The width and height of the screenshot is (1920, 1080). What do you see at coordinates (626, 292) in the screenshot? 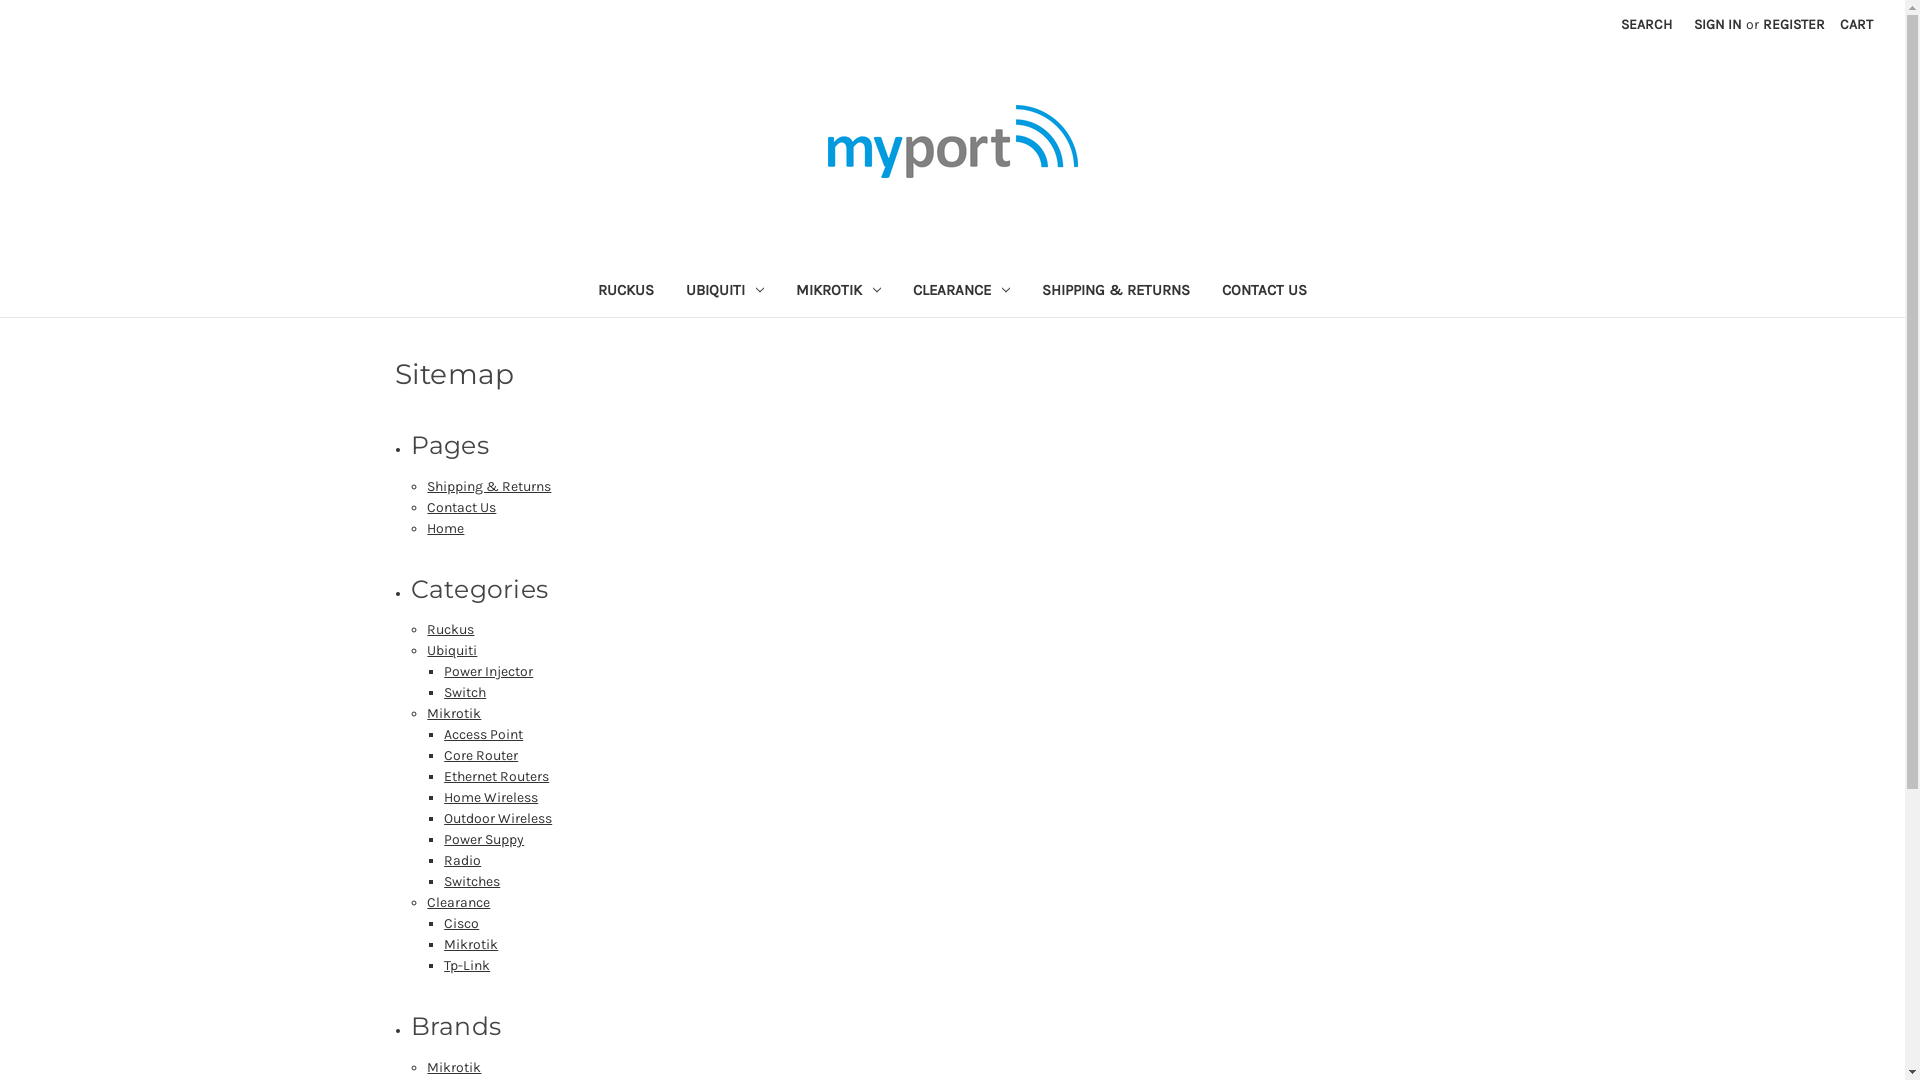
I see `RUCKUS` at bounding box center [626, 292].